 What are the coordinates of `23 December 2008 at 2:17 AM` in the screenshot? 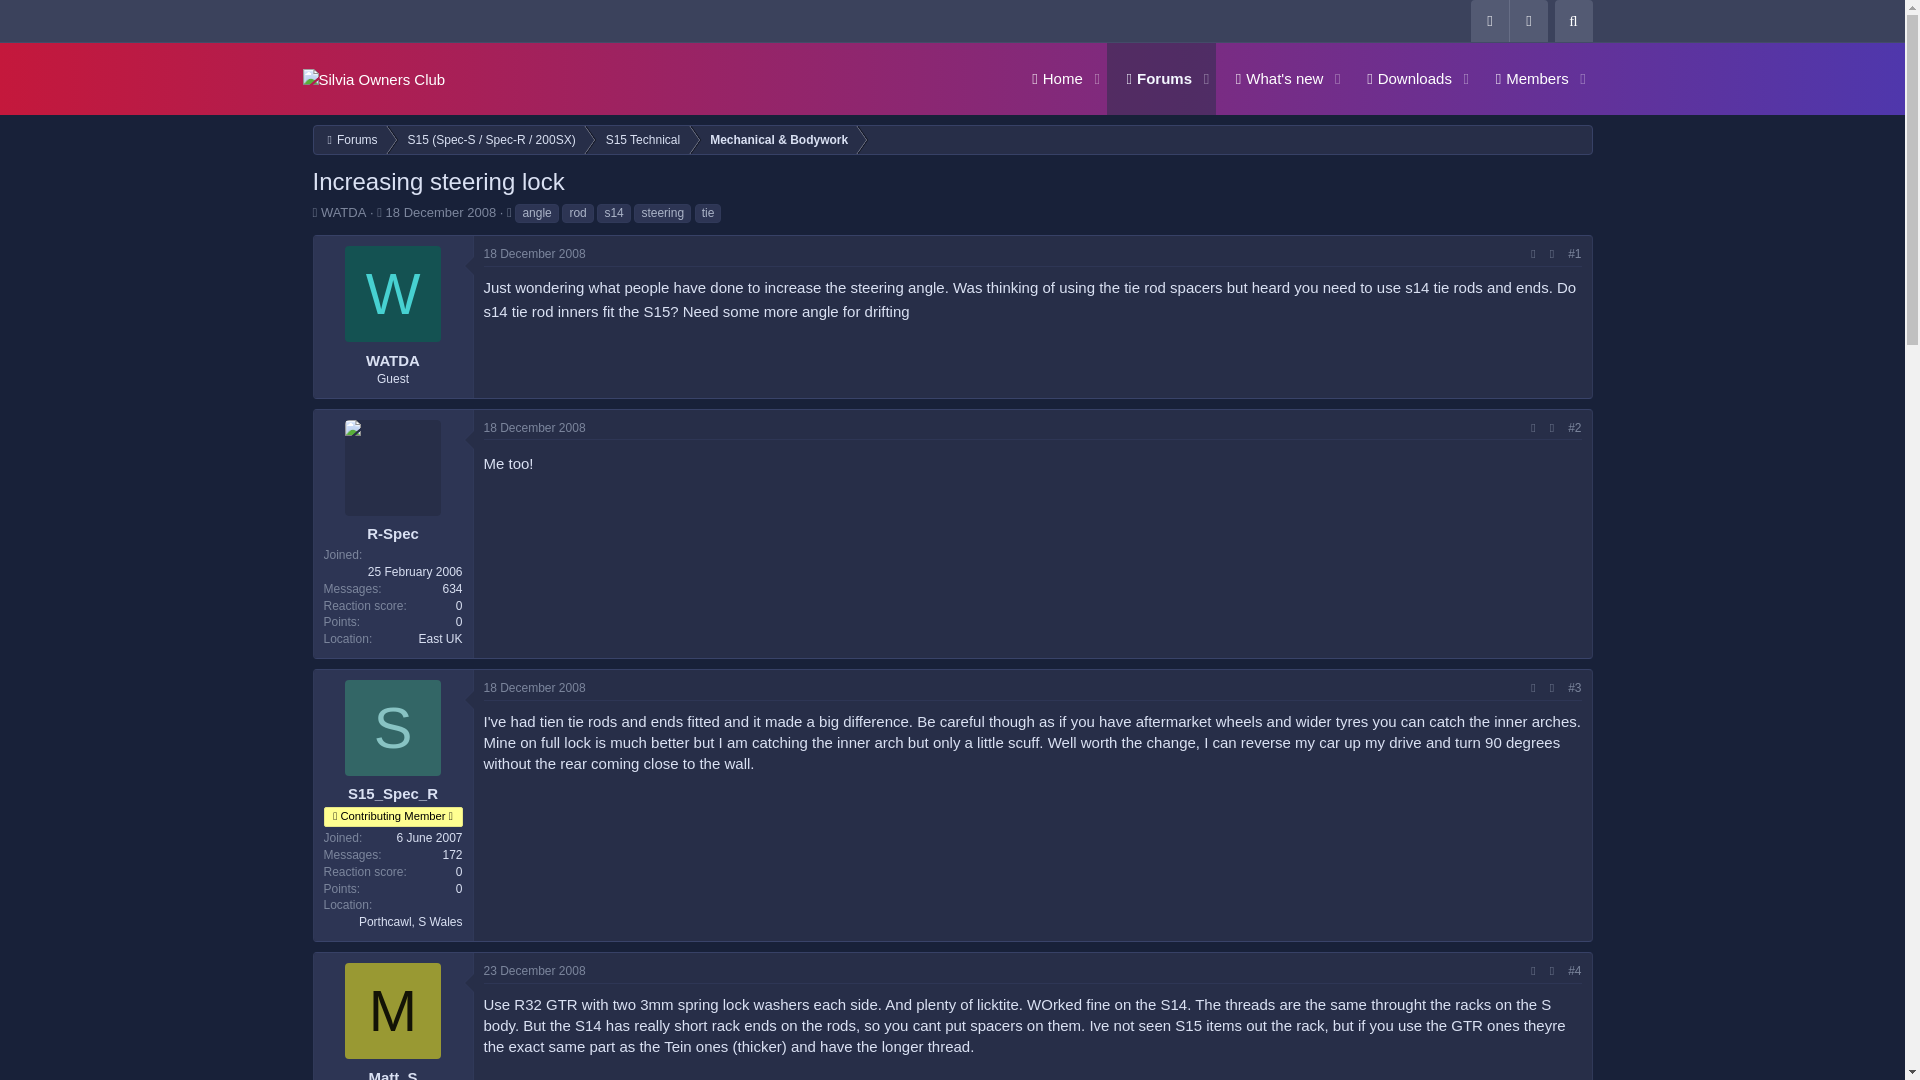 It's located at (1152, 78).